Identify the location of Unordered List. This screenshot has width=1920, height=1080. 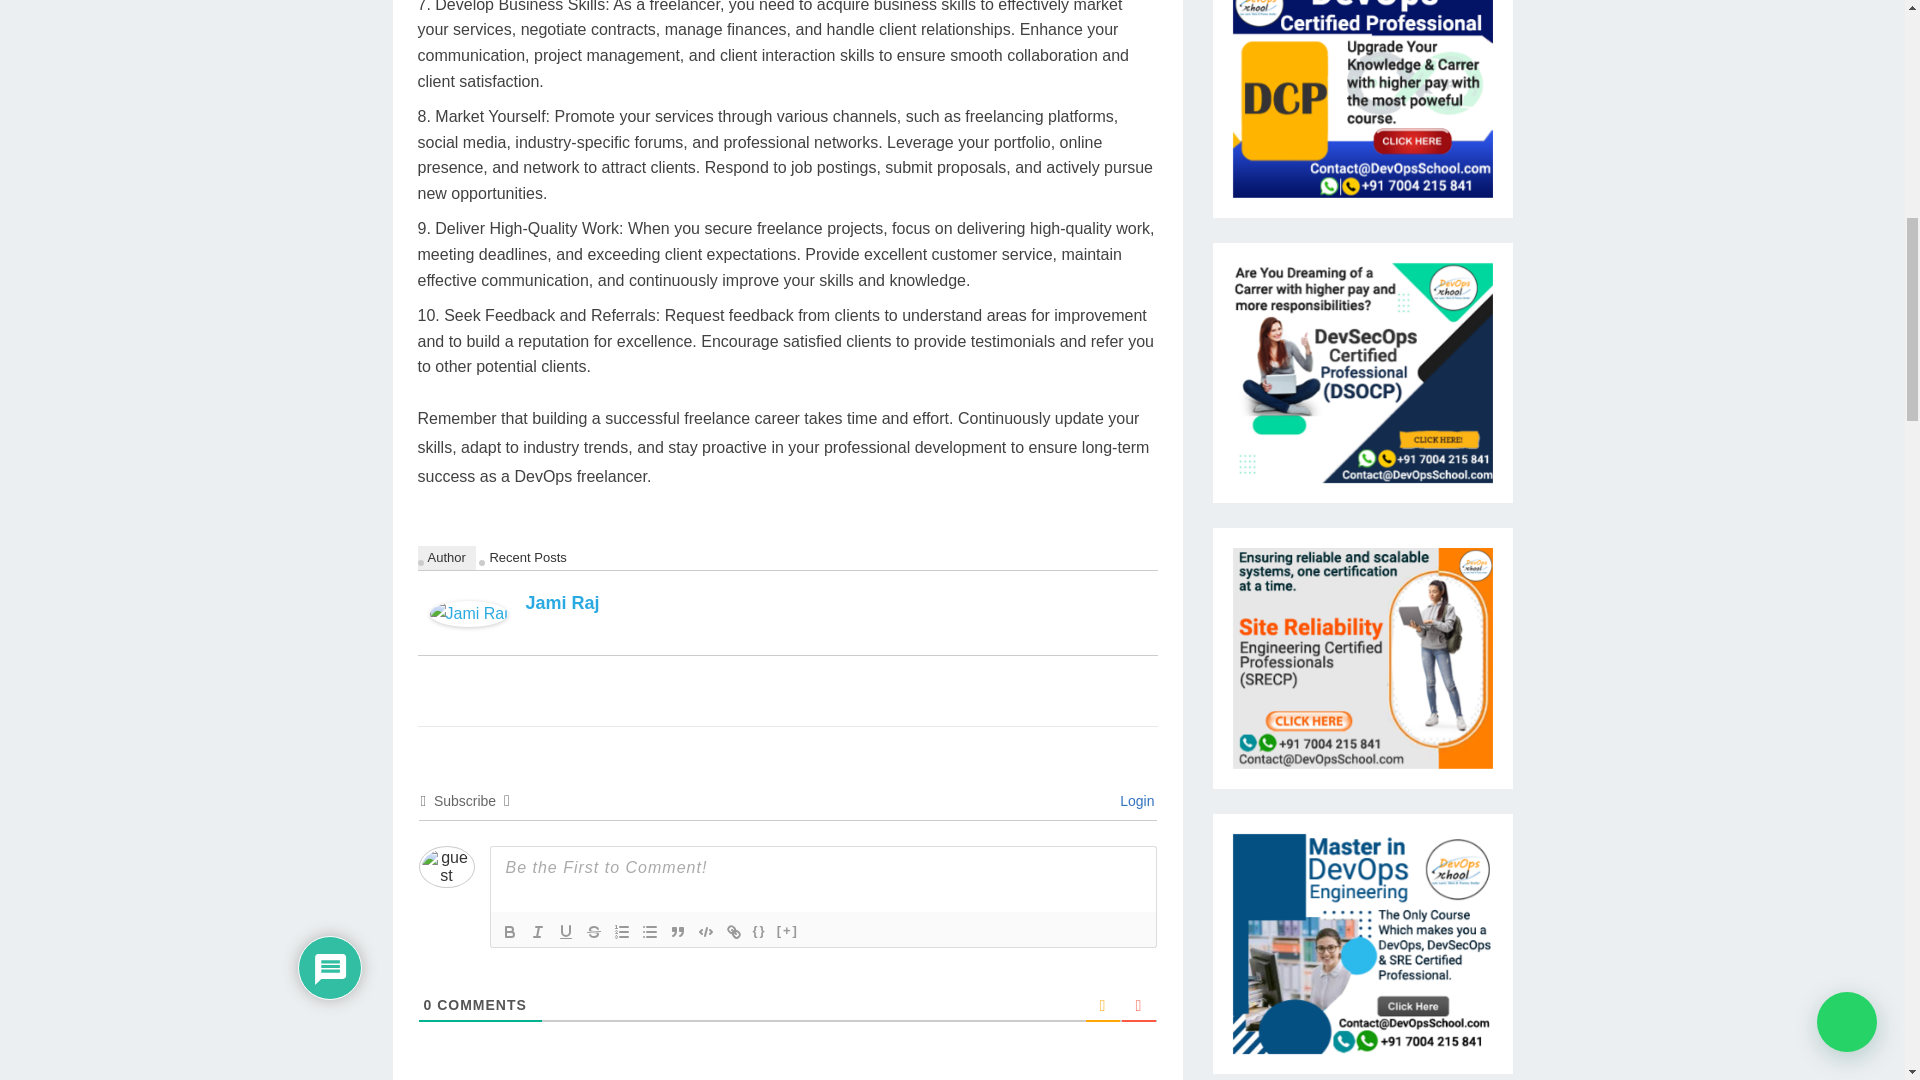
(650, 932).